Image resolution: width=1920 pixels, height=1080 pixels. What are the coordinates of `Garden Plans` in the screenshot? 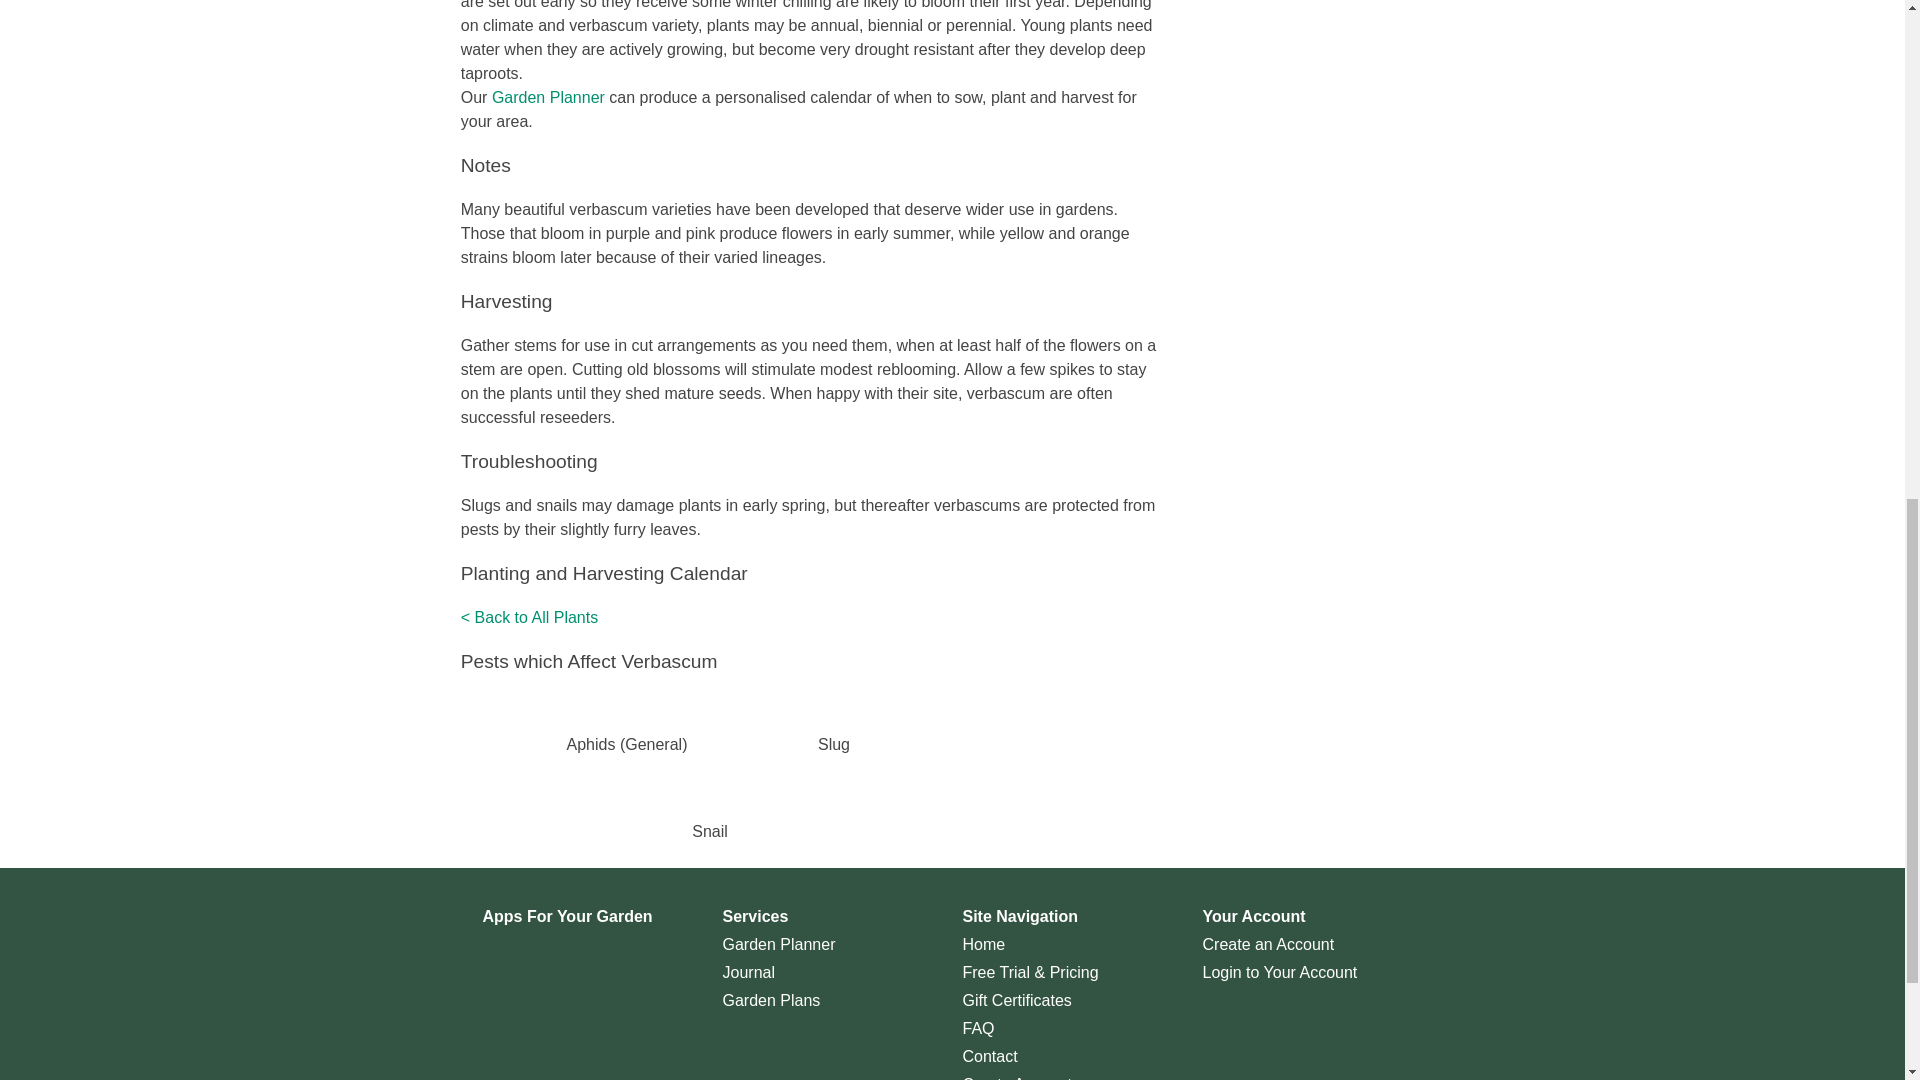 It's located at (770, 1001).